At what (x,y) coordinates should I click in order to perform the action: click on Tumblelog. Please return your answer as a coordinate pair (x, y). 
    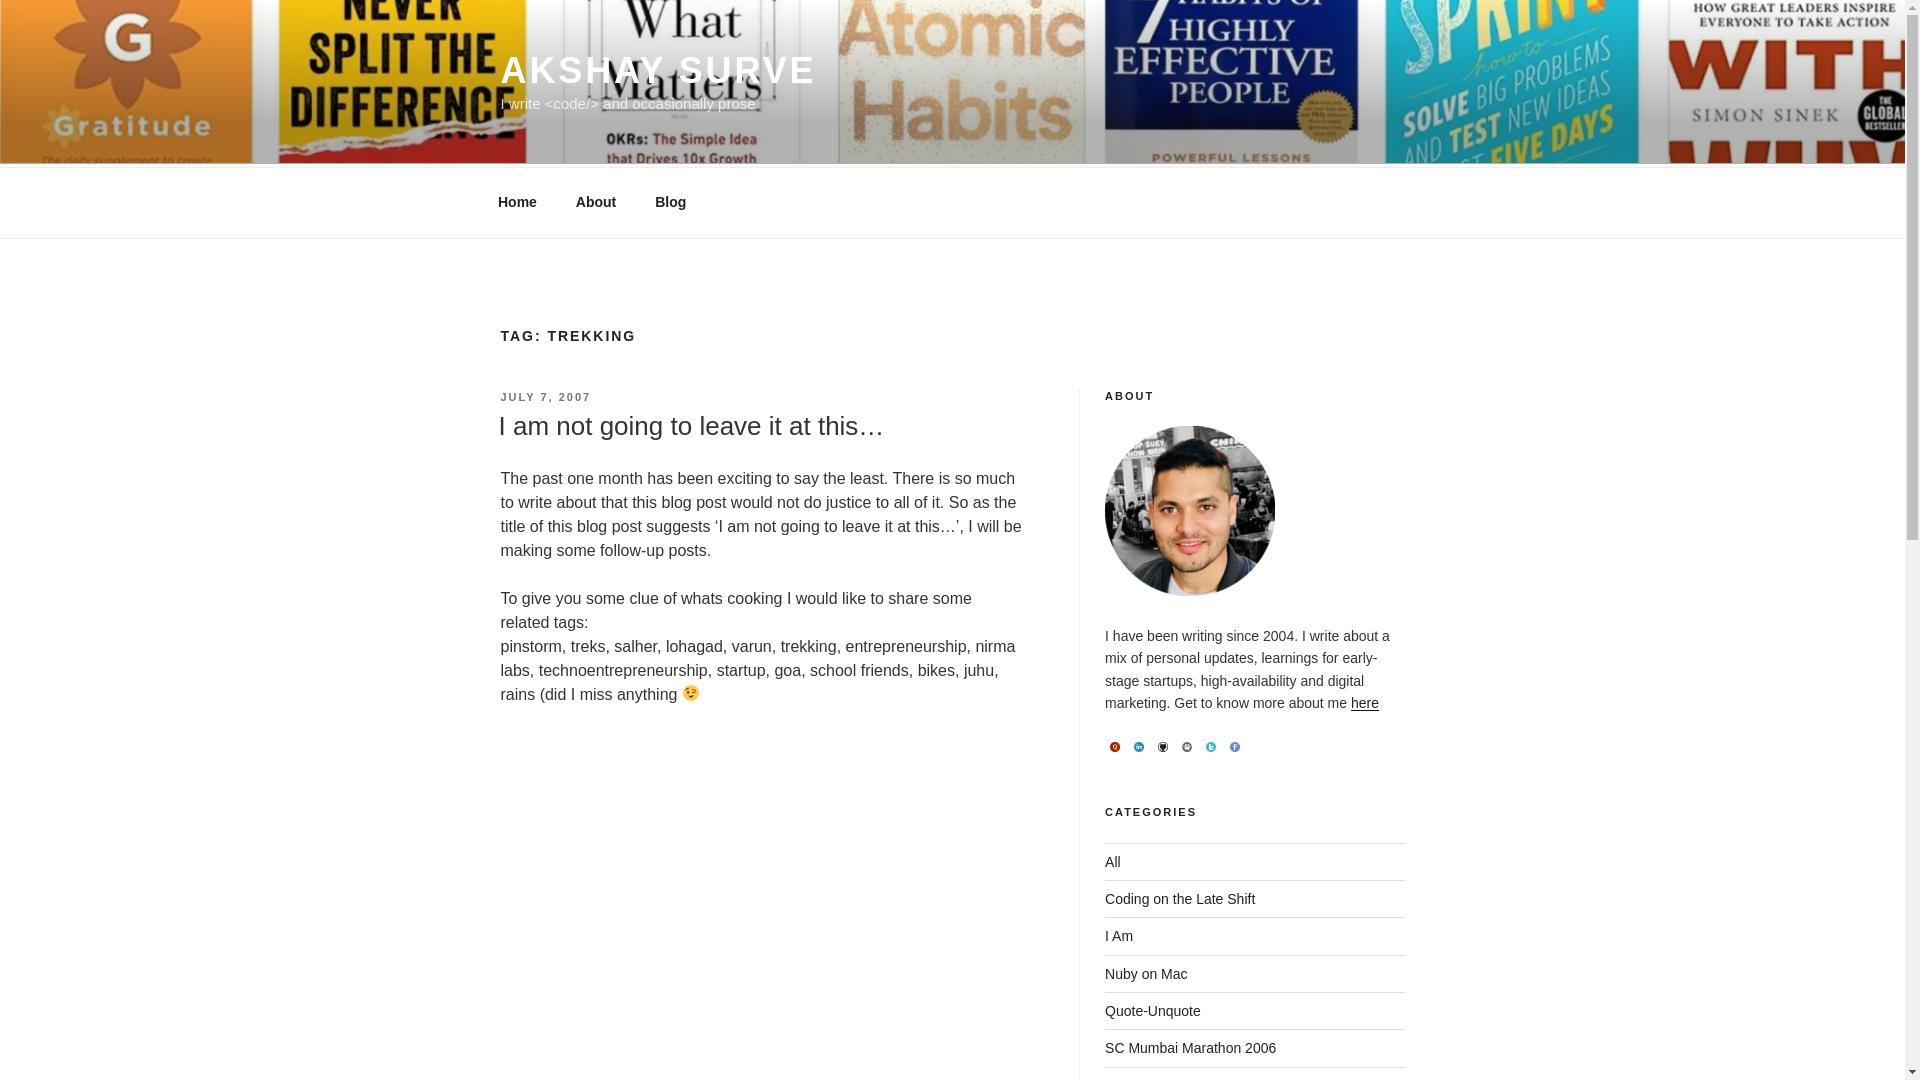
    Looking at the image, I should click on (1137, 1078).